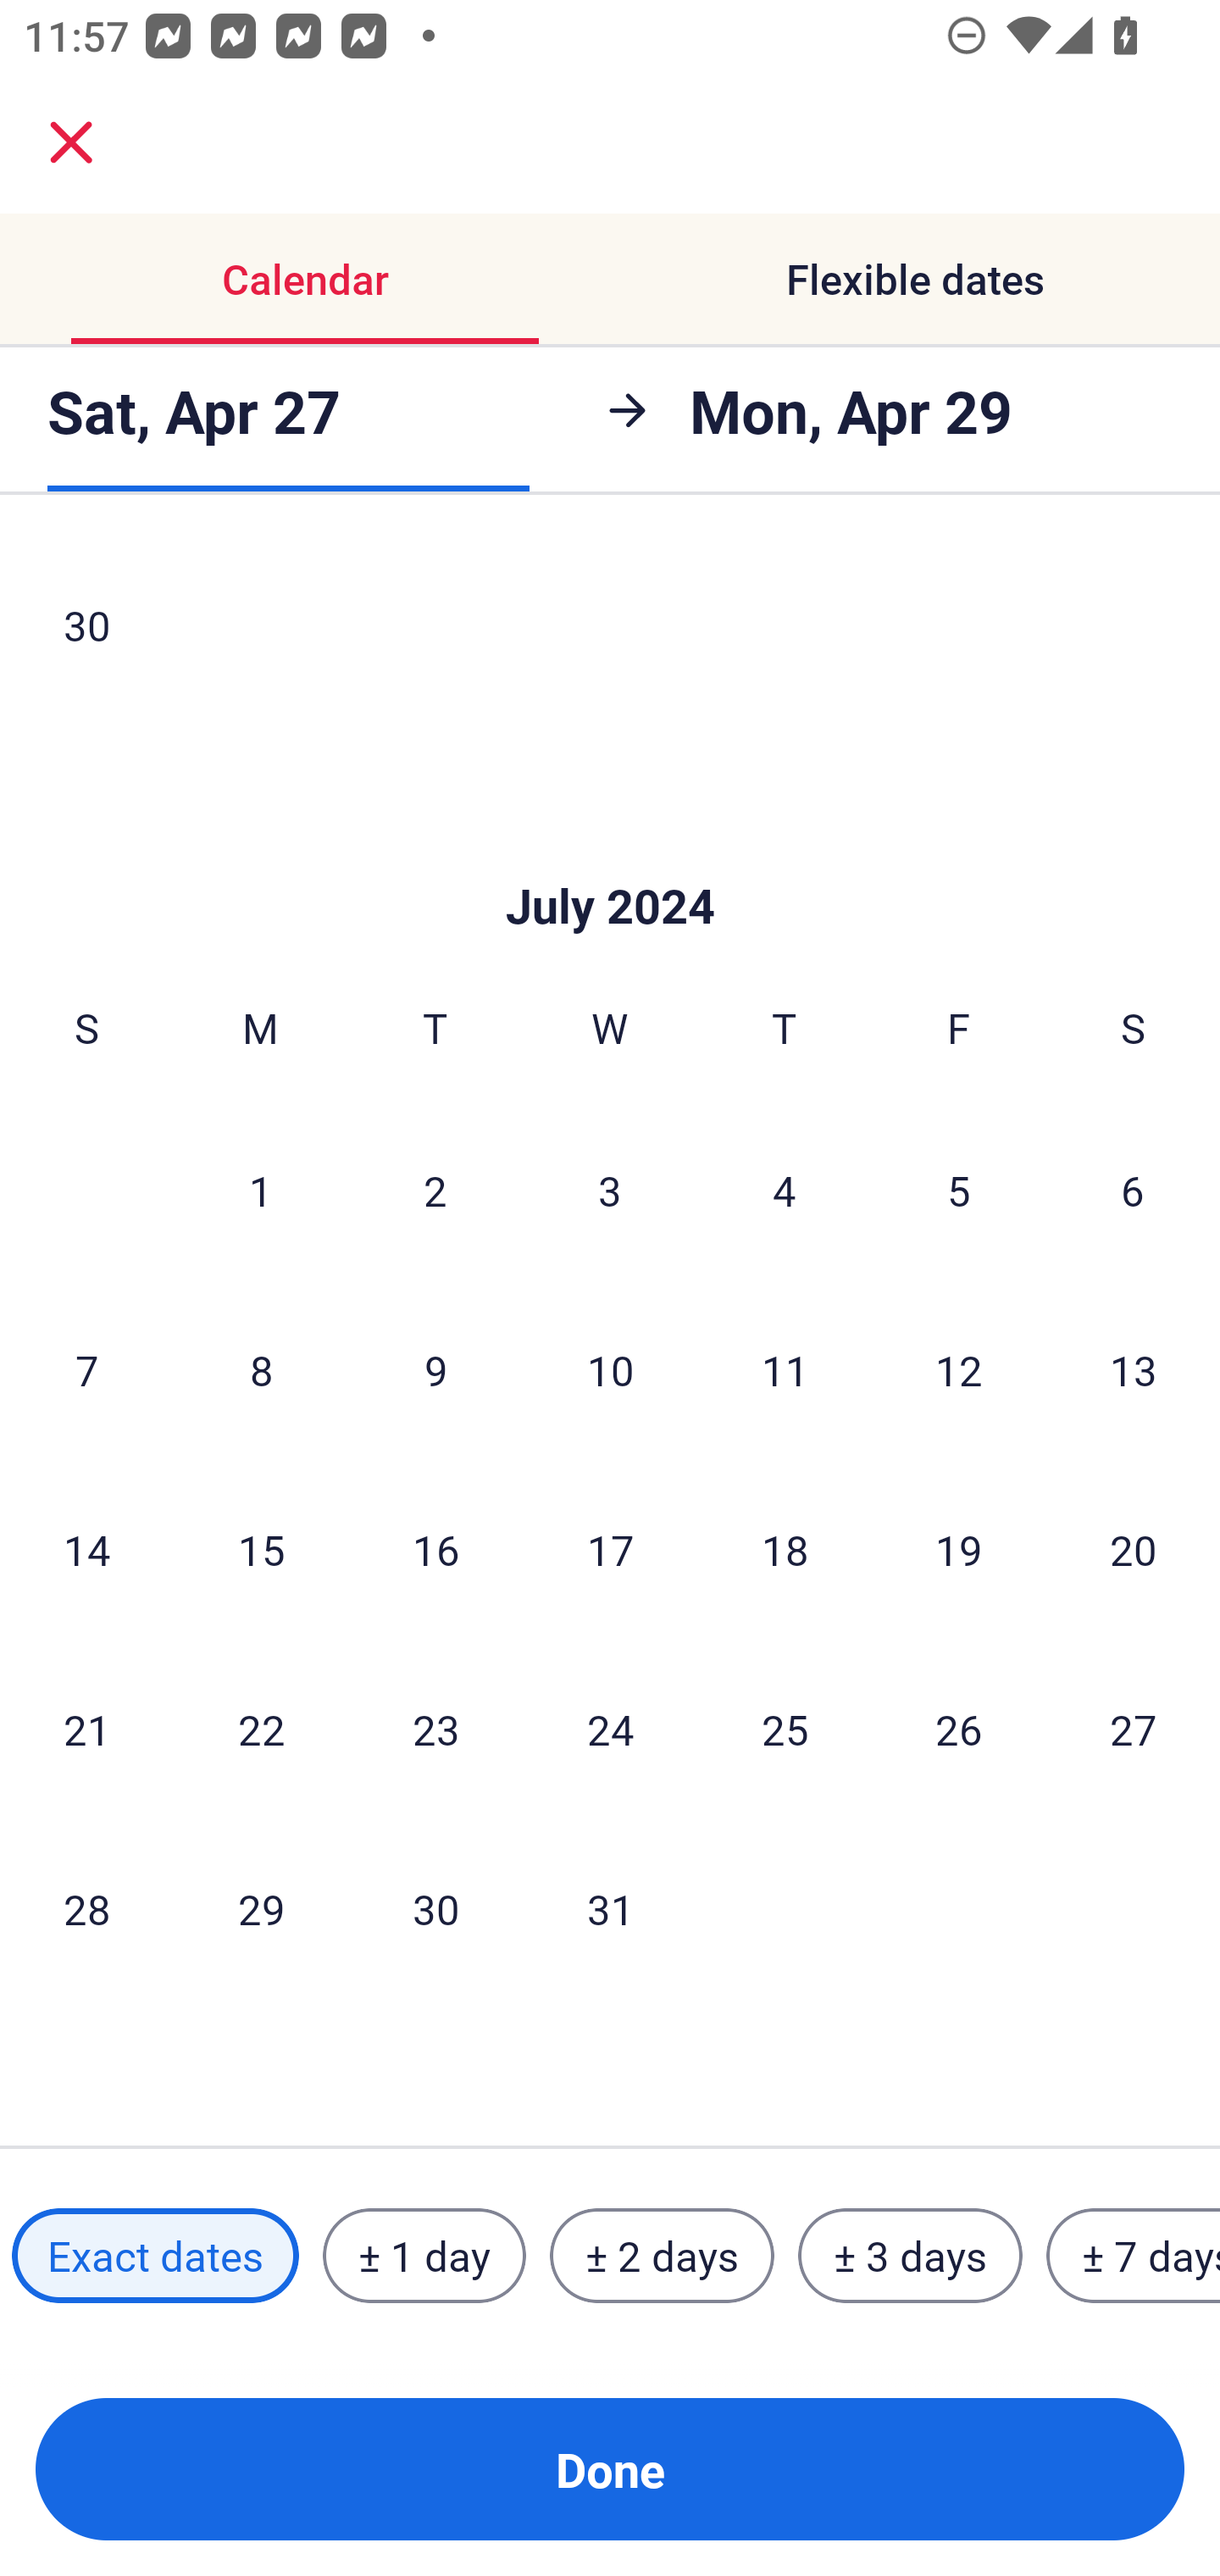 This screenshot has width=1220, height=2576. I want to click on 7 Sunday, July 7, 2024, so click(86, 1368).